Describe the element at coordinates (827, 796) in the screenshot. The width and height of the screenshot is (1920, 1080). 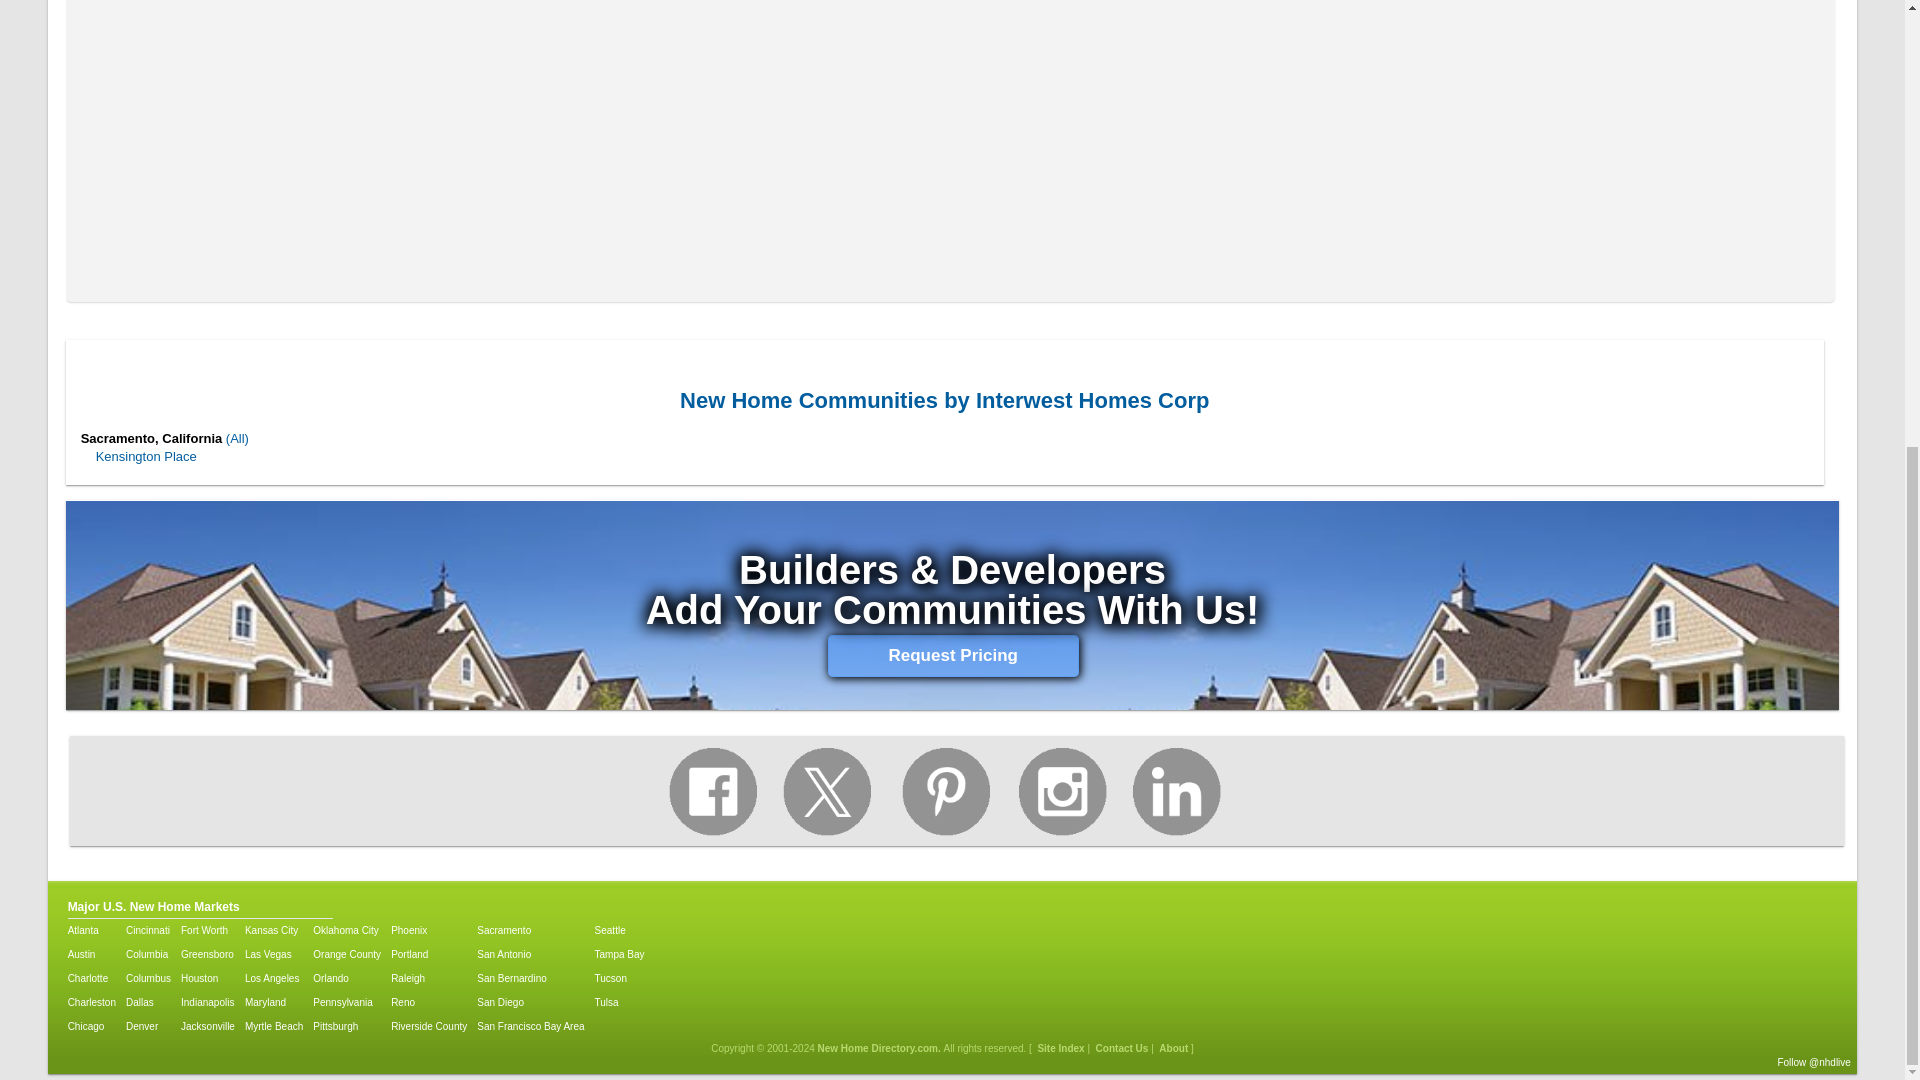
I see `New Homes Directory Twitter Page` at that location.